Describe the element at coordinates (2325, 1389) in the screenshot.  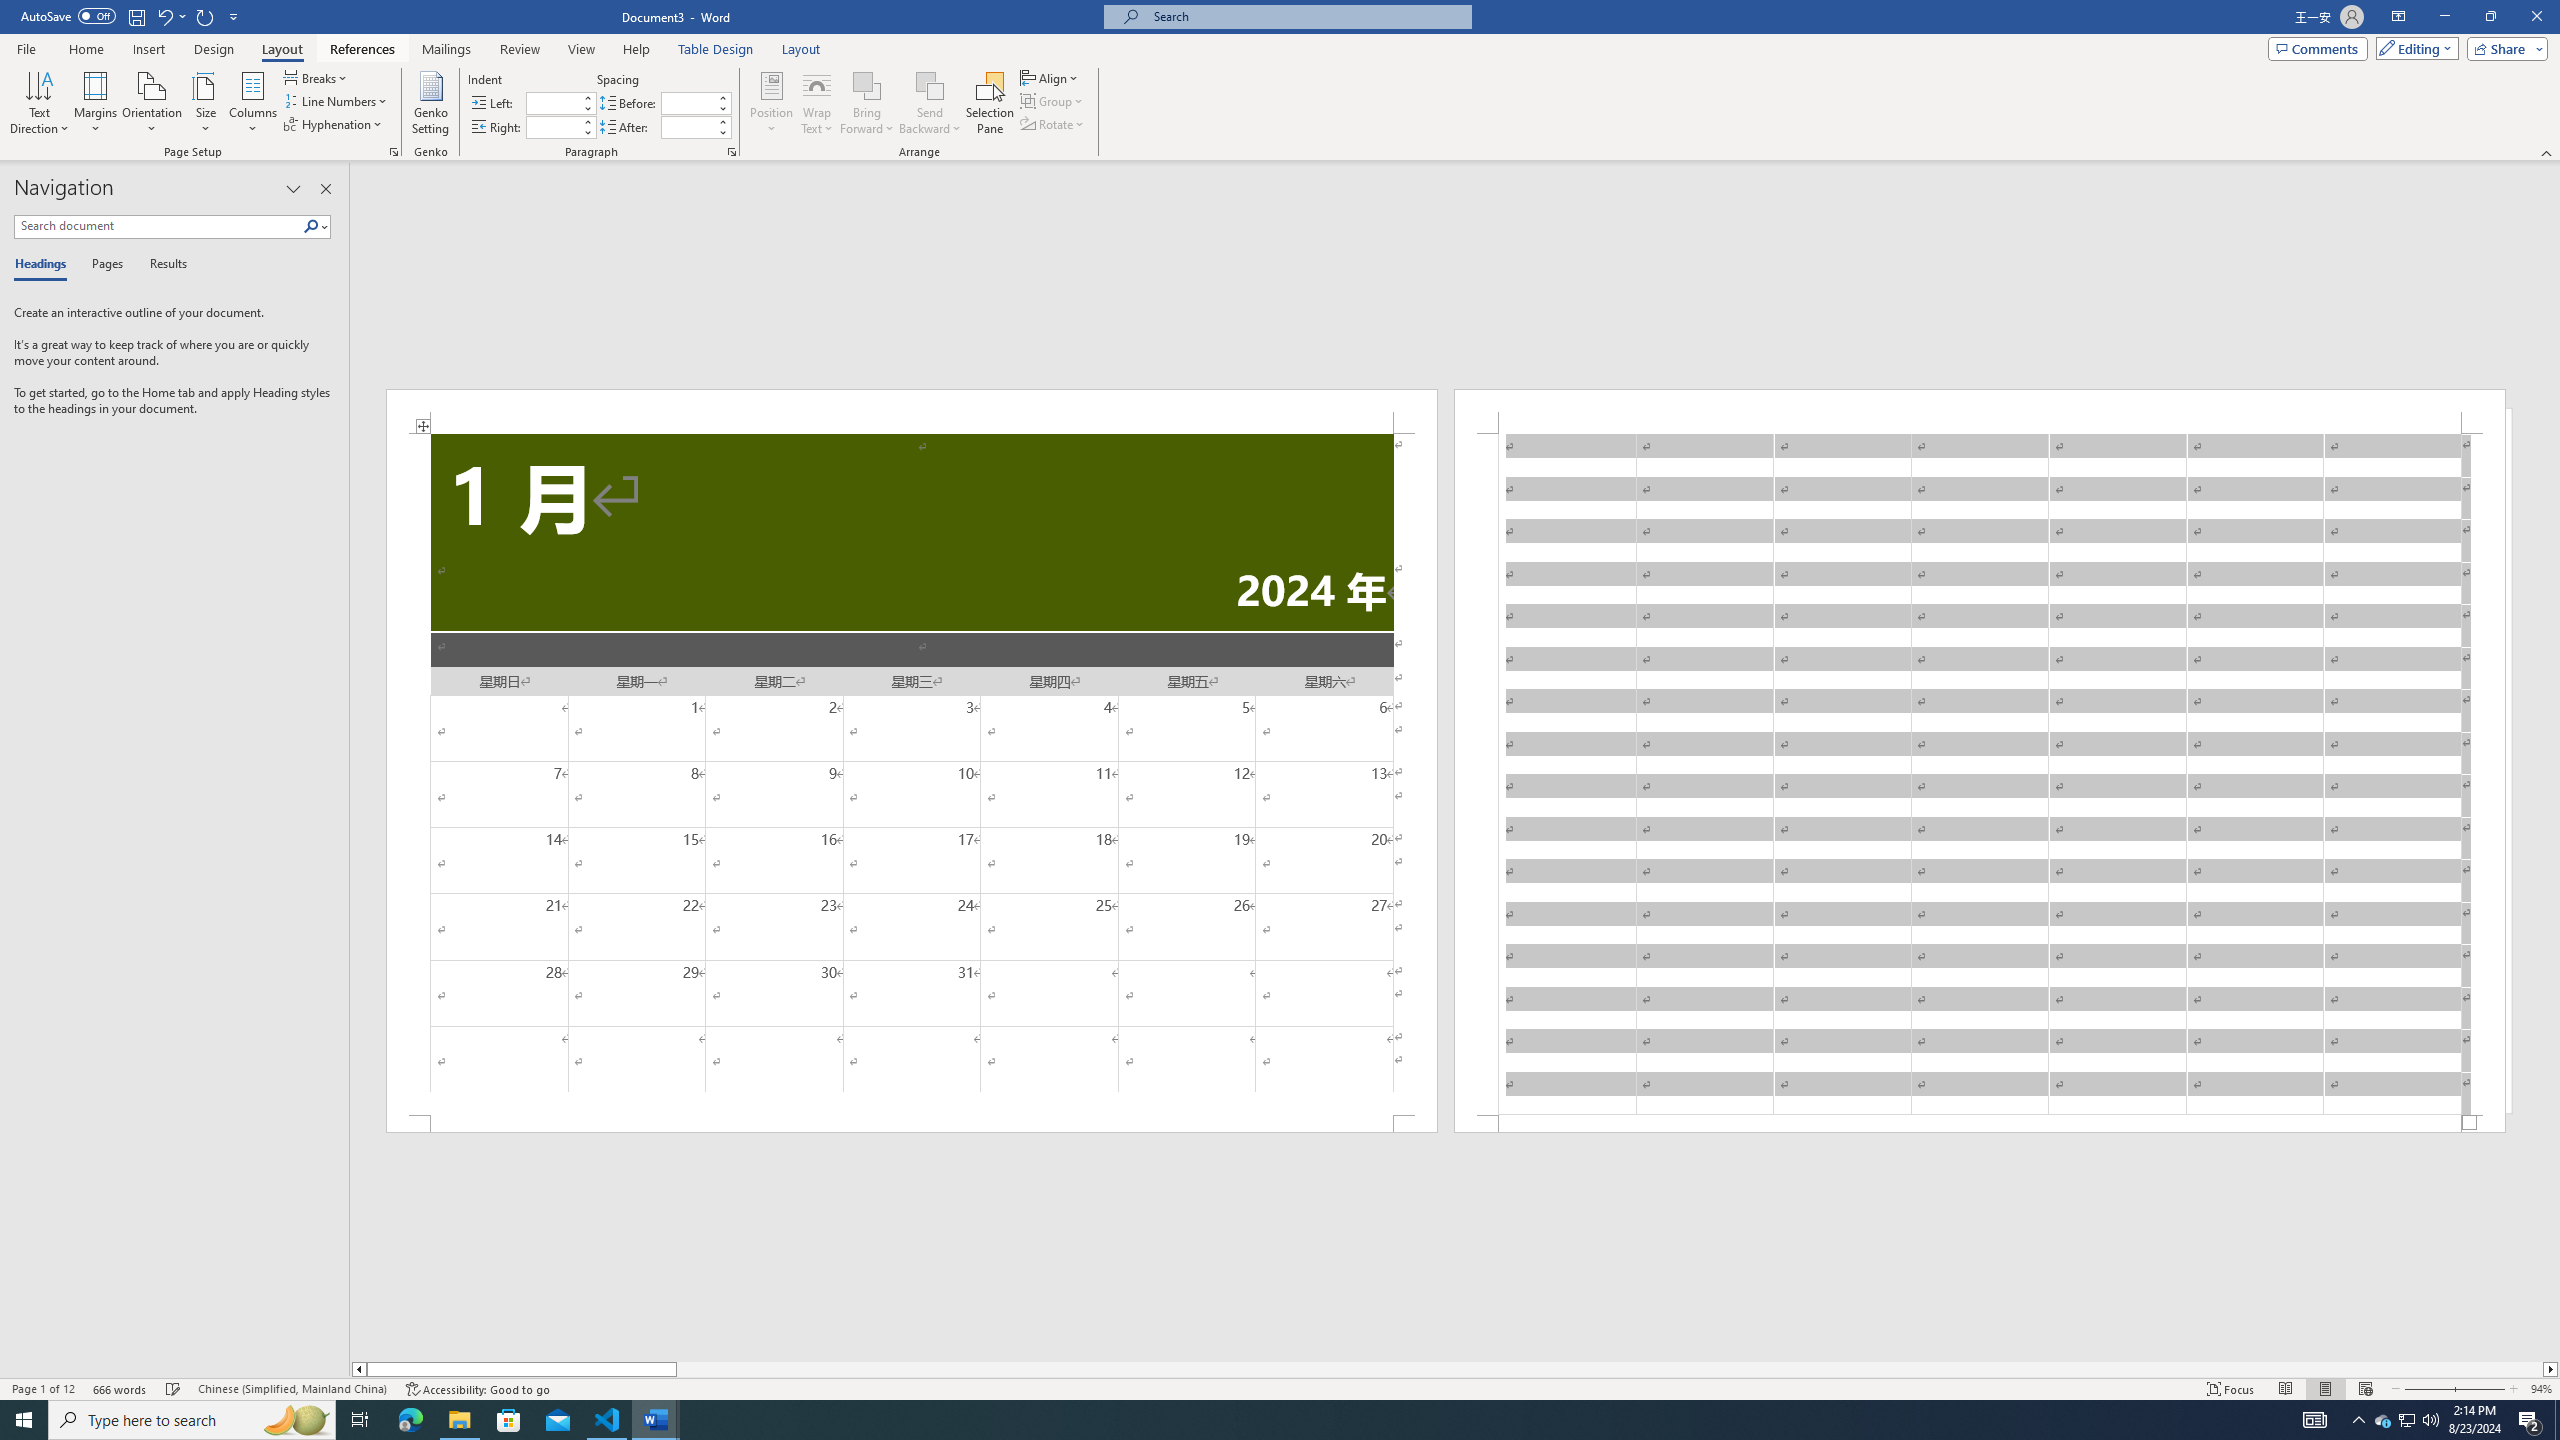
I see `Print Layout` at that location.